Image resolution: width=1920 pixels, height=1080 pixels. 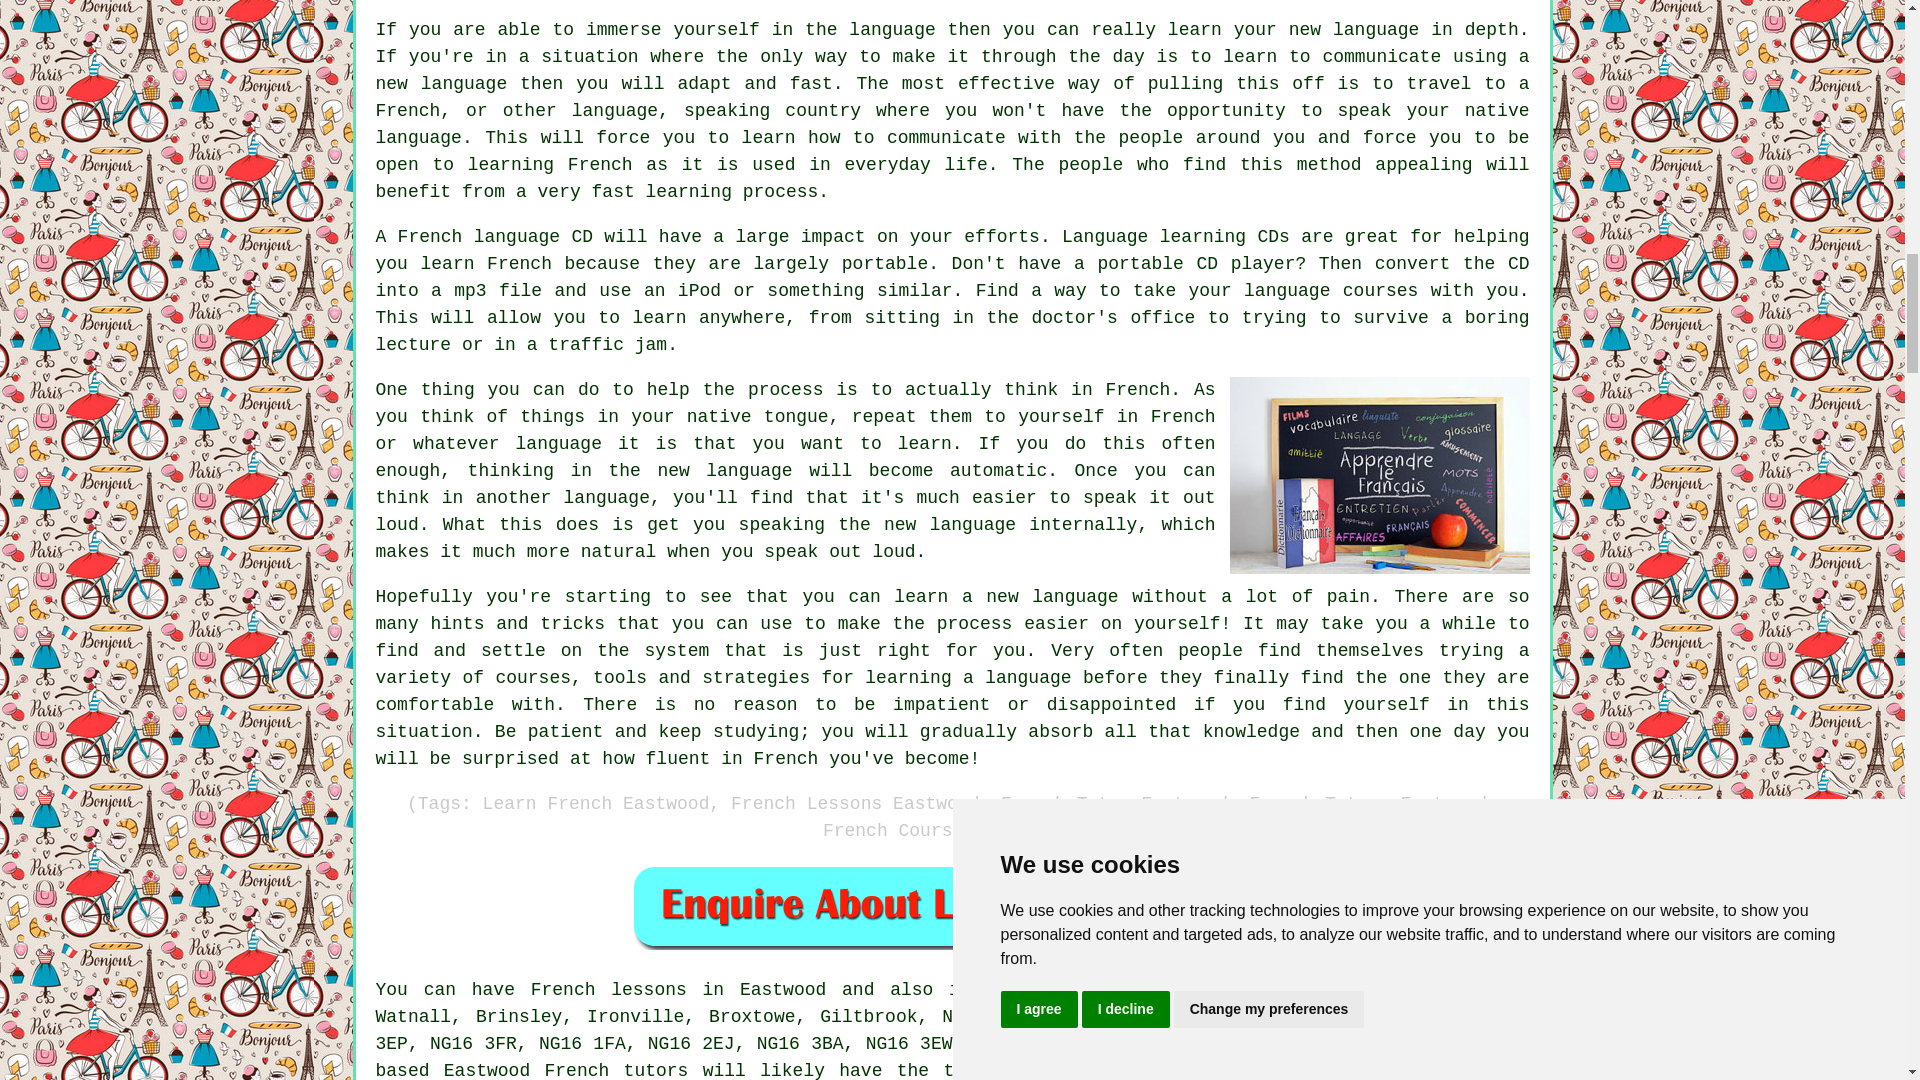 What do you see at coordinates (1380, 474) in the screenshot?
I see `French Teachers Eastwood Nottinghamshire` at bounding box center [1380, 474].